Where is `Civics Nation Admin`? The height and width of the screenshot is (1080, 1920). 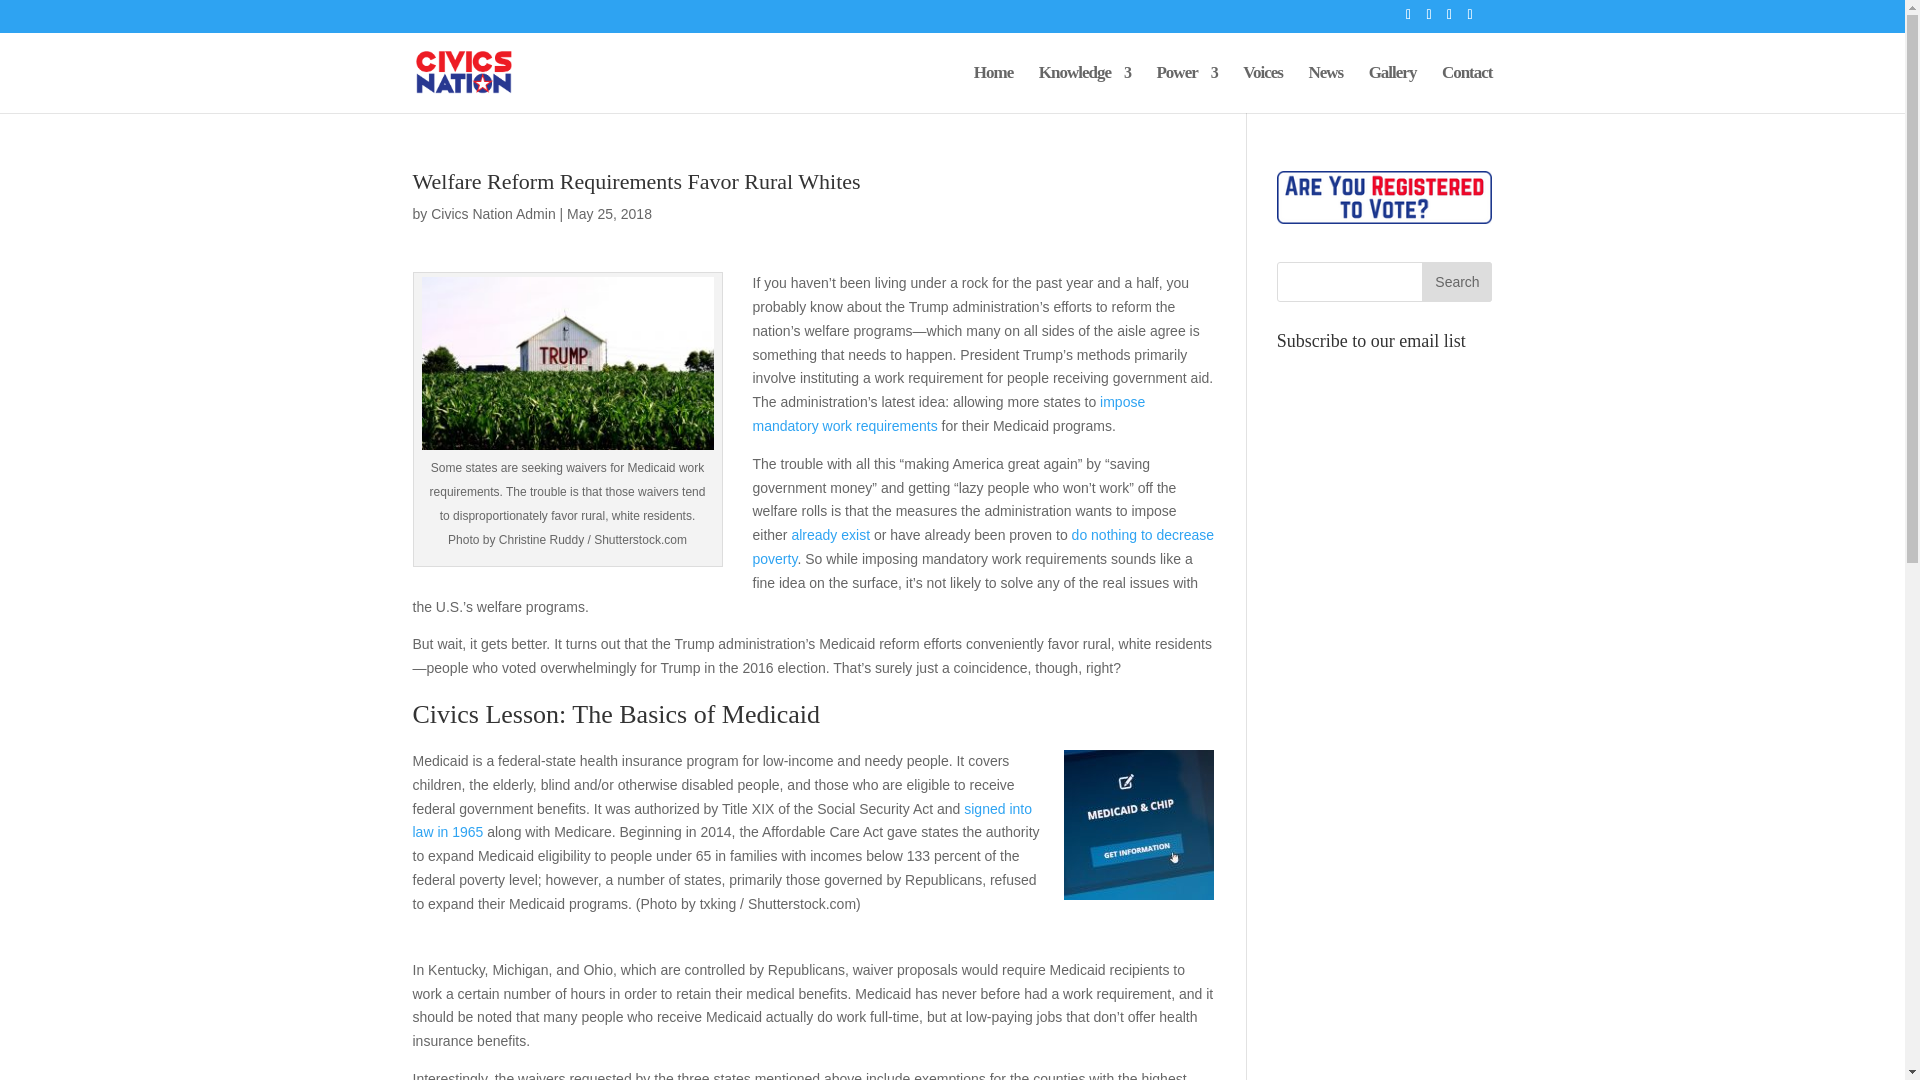
Civics Nation Admin is located at coordinates (493, 214).